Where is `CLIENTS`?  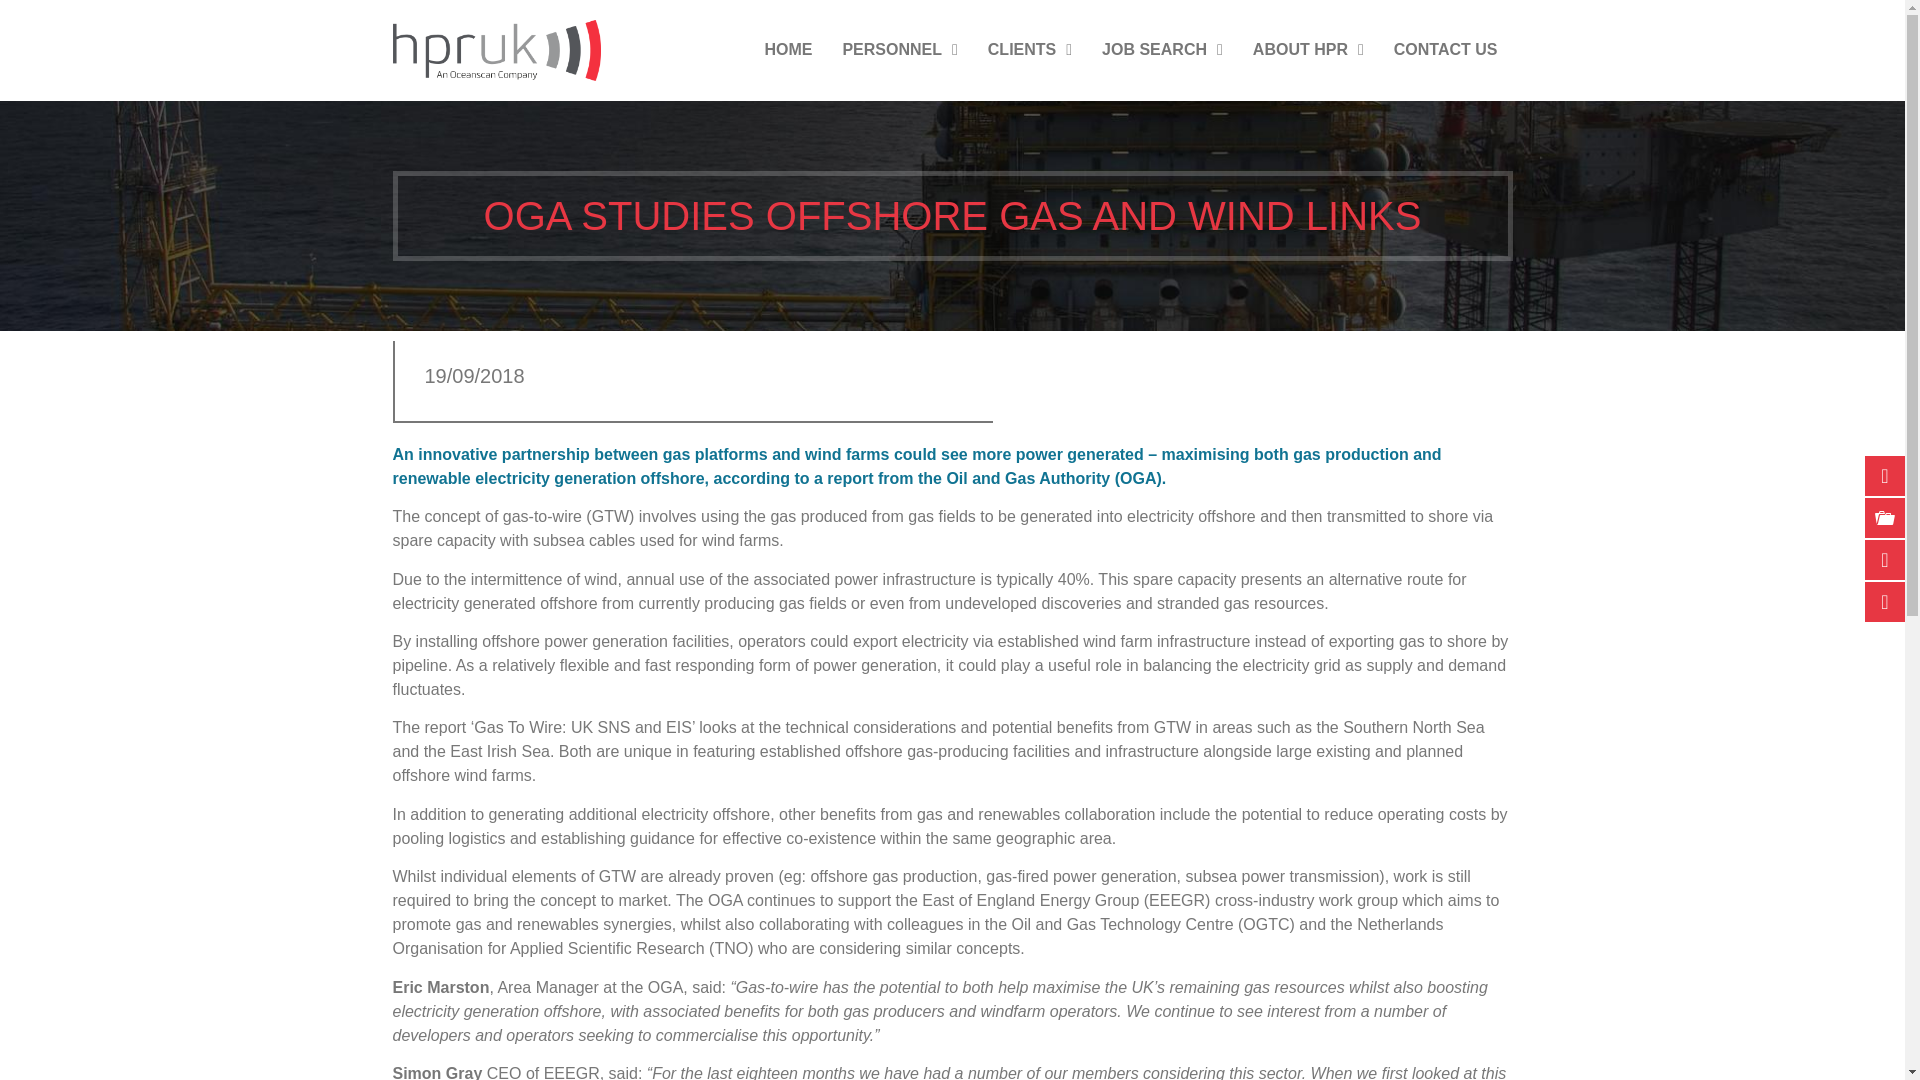
CLIENTS is located at coordinates (1030, 50).